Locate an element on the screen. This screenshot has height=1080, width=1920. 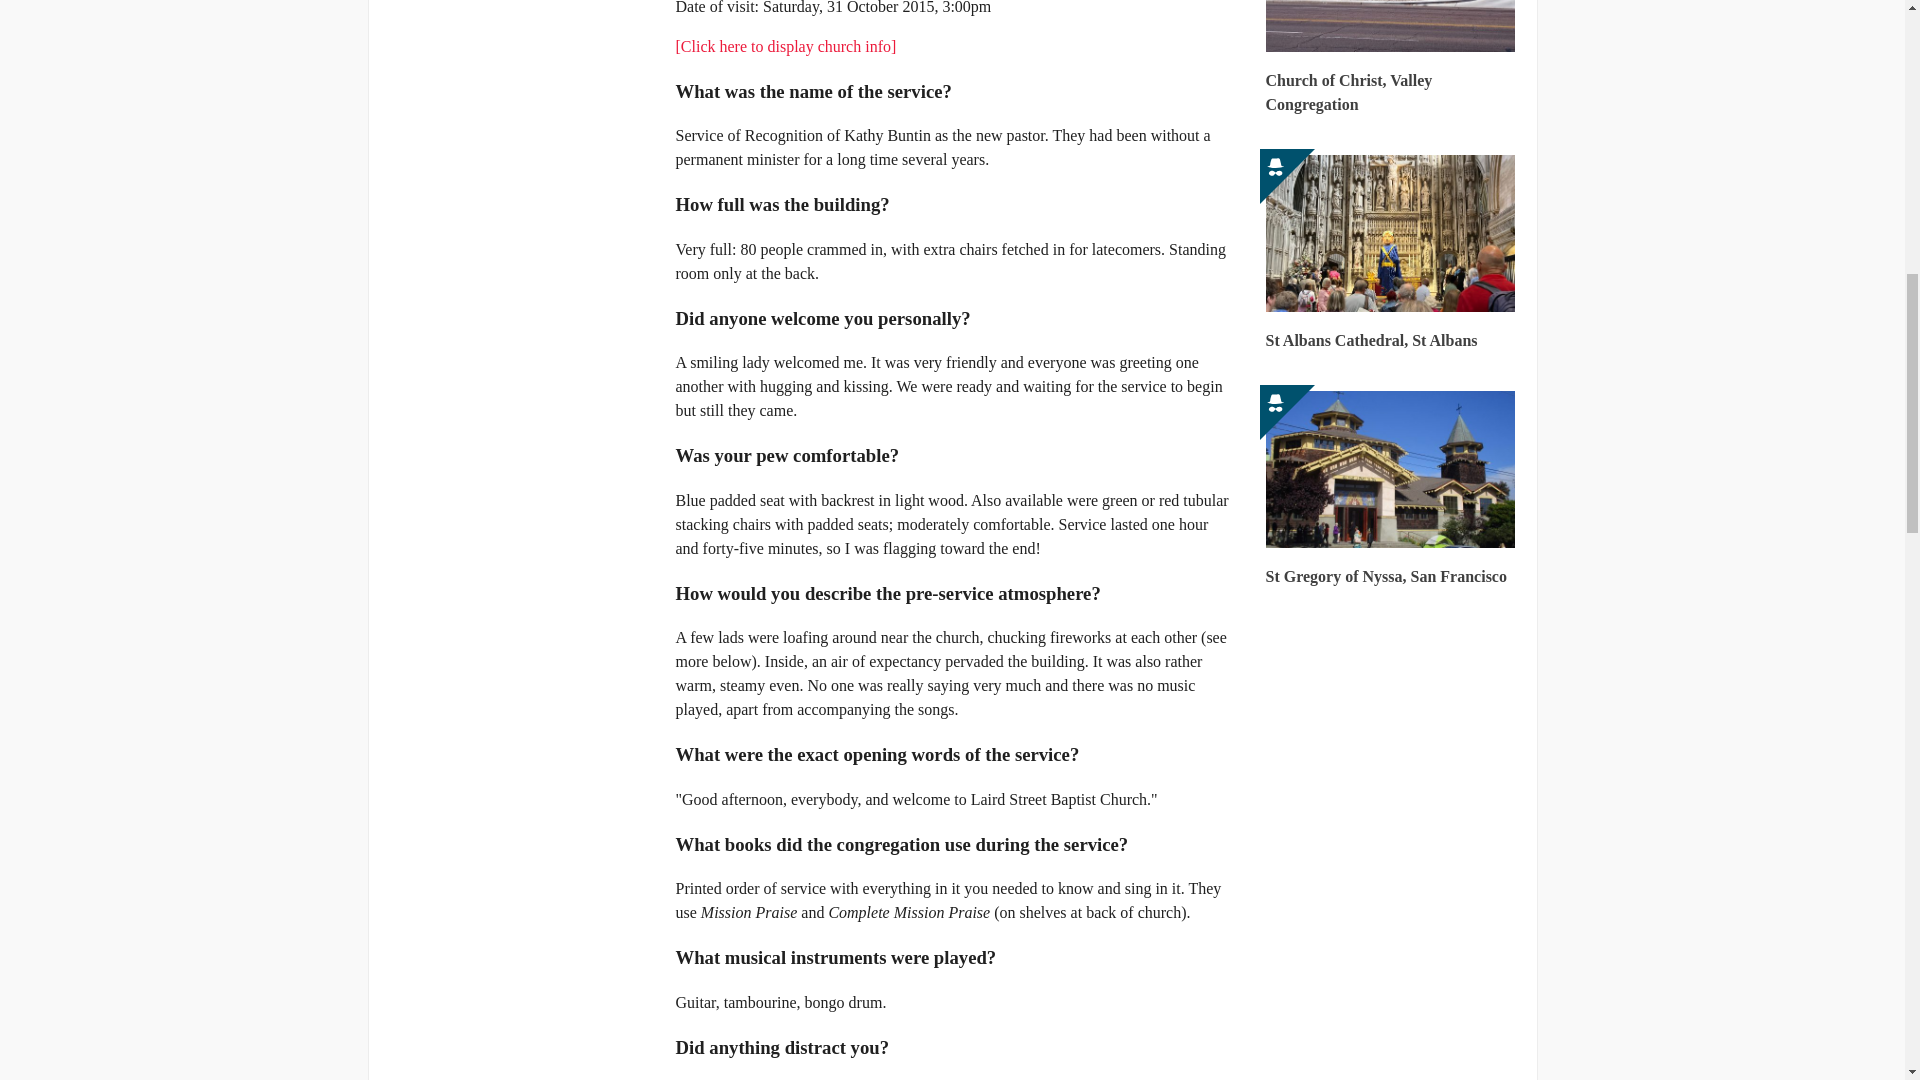
St Albans Cathedral, St Albans is located at coordinates (1390, 254).